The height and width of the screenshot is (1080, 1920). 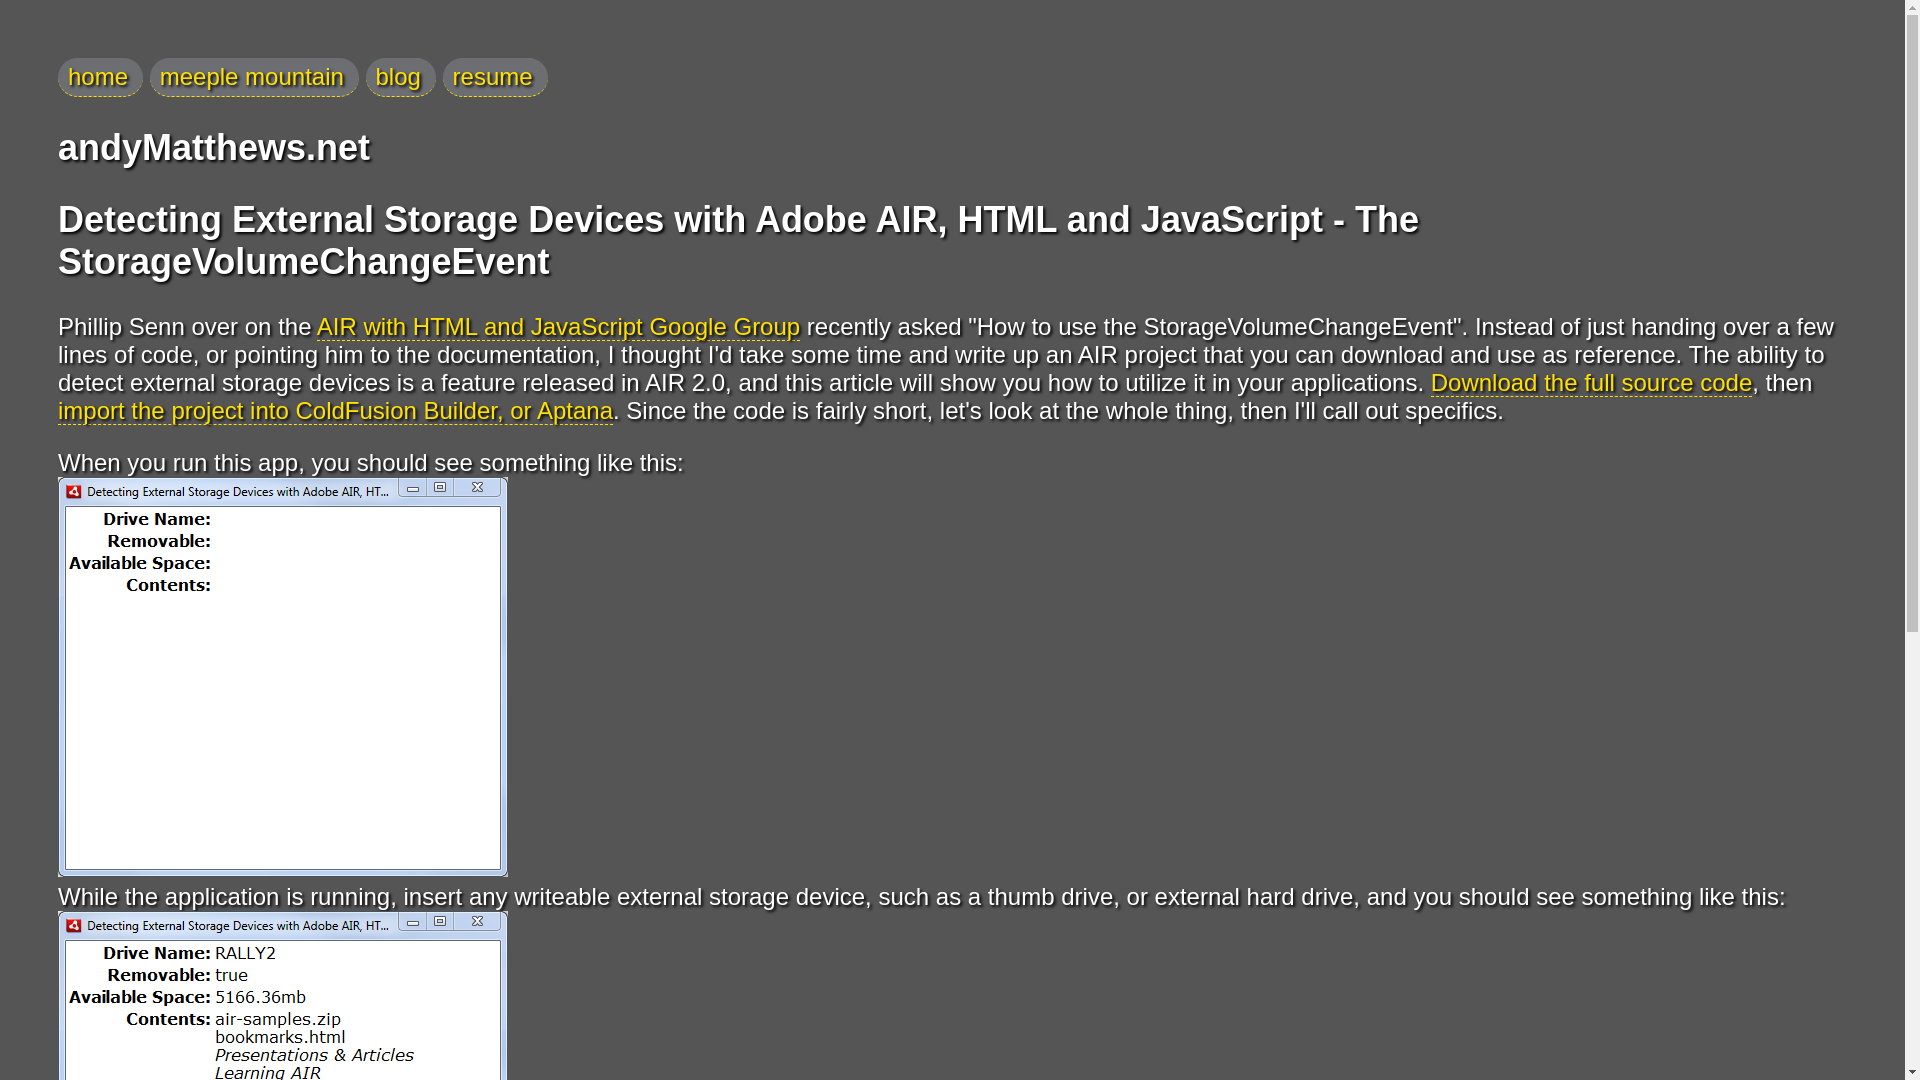 I want to click on Home, so click(x=100, y=78).